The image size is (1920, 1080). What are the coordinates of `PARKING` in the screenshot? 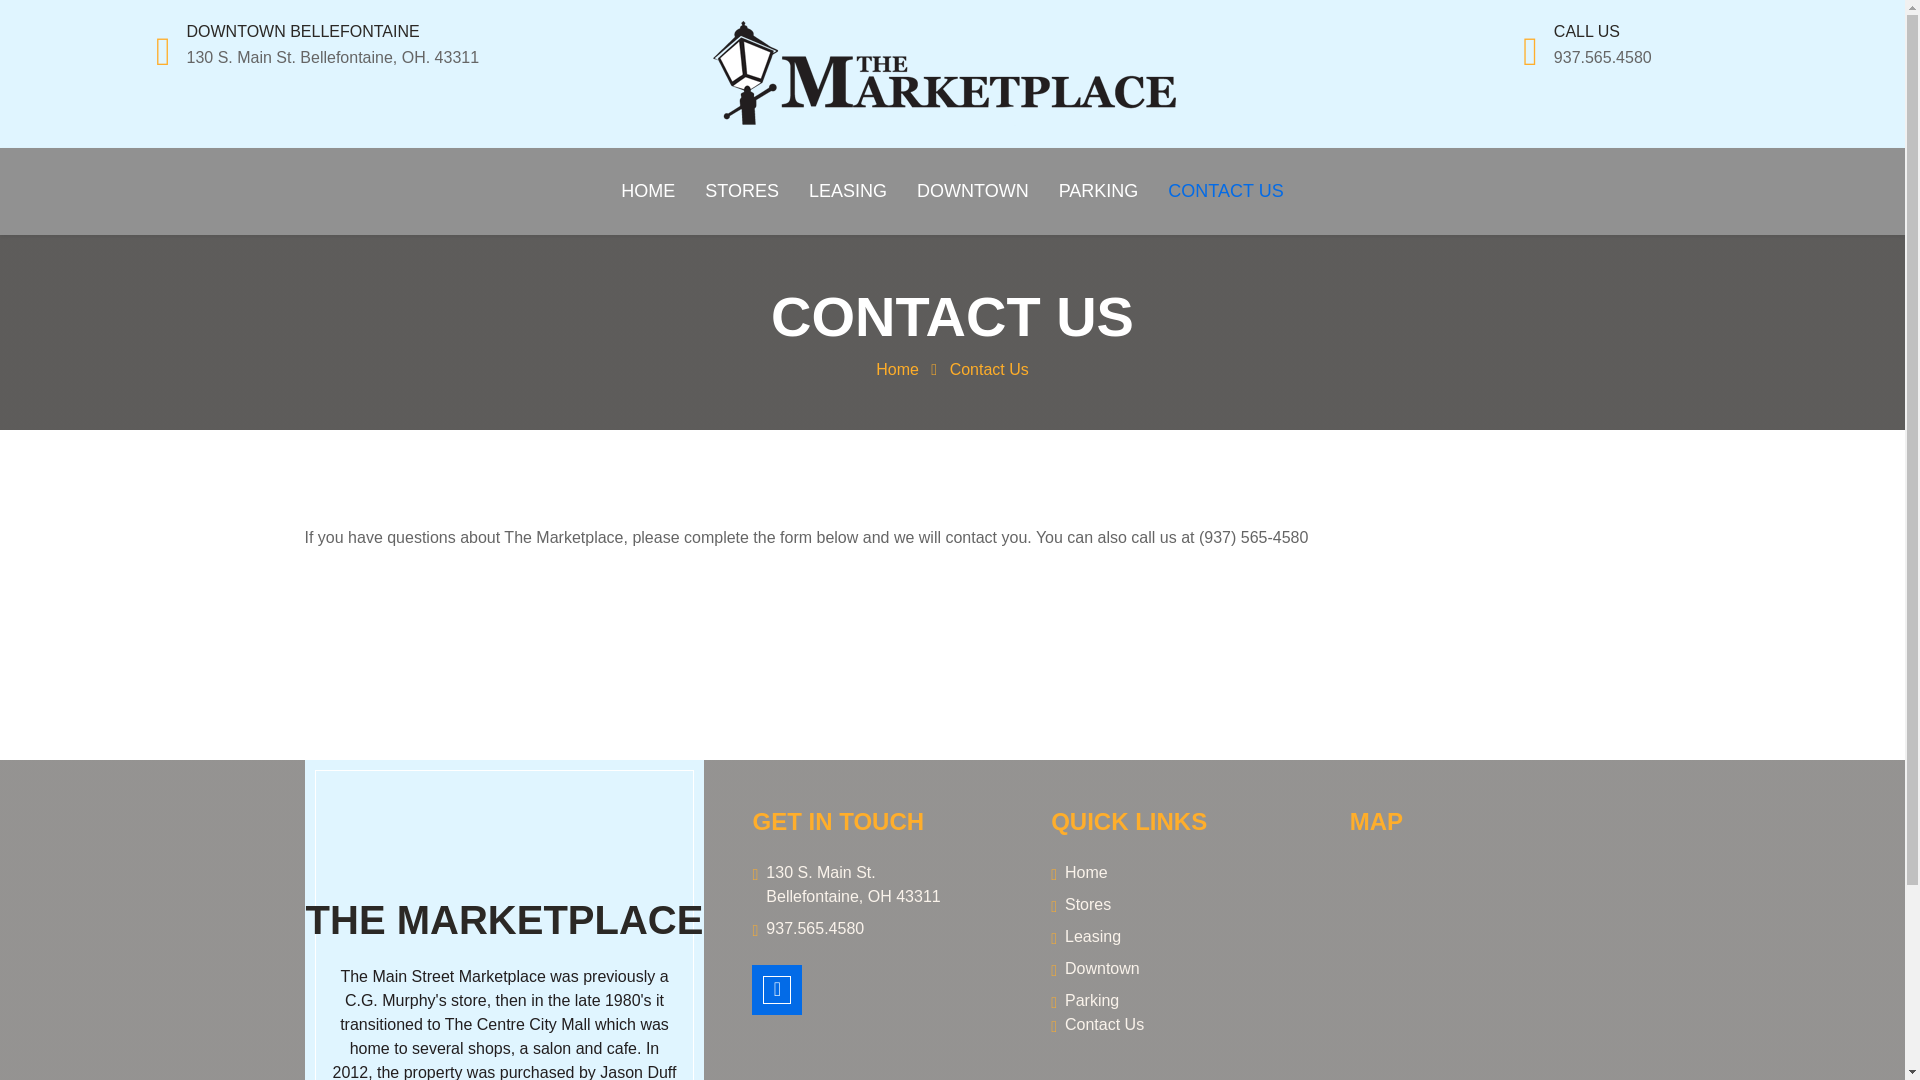 It's located at (1098, 191).